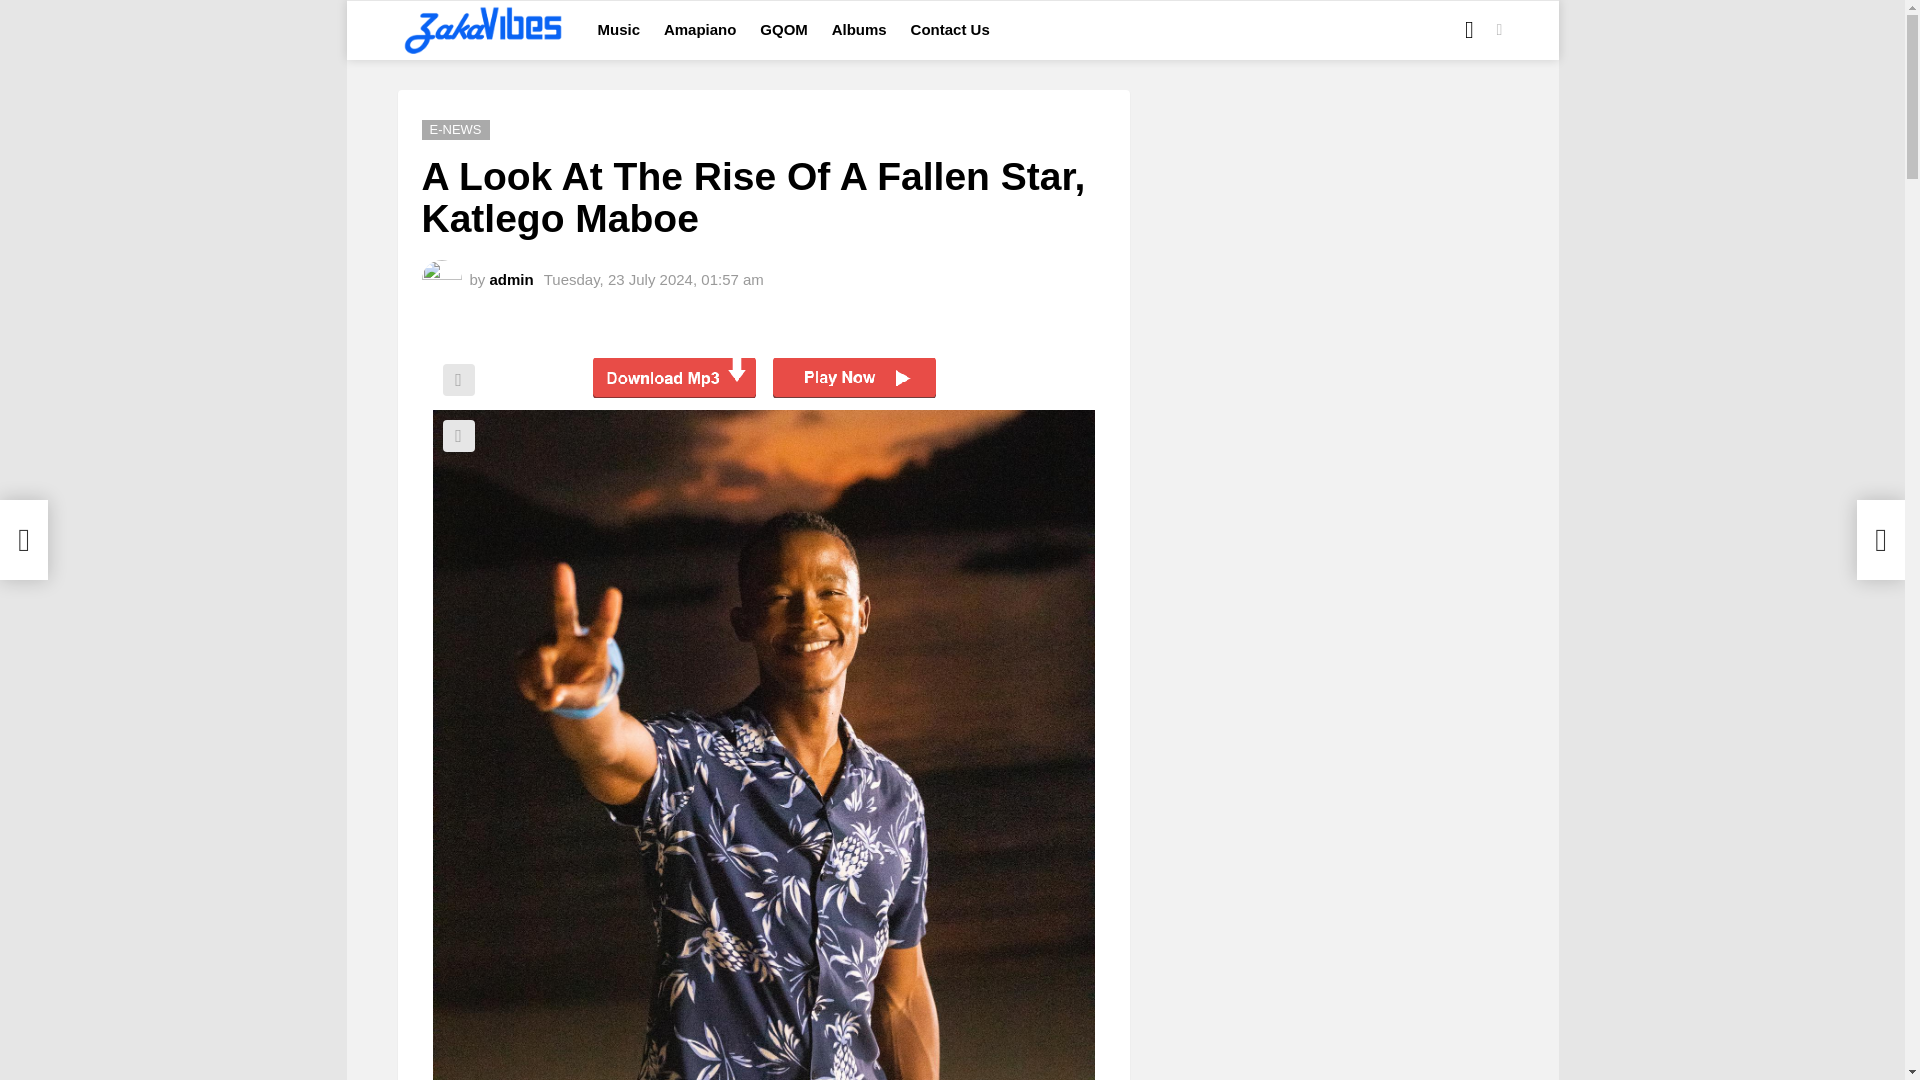 The width and height of the screenshot is (1920, 1080). Describe the element at coordinates (511, 278) in the screenshot. I see `admin` at that location.